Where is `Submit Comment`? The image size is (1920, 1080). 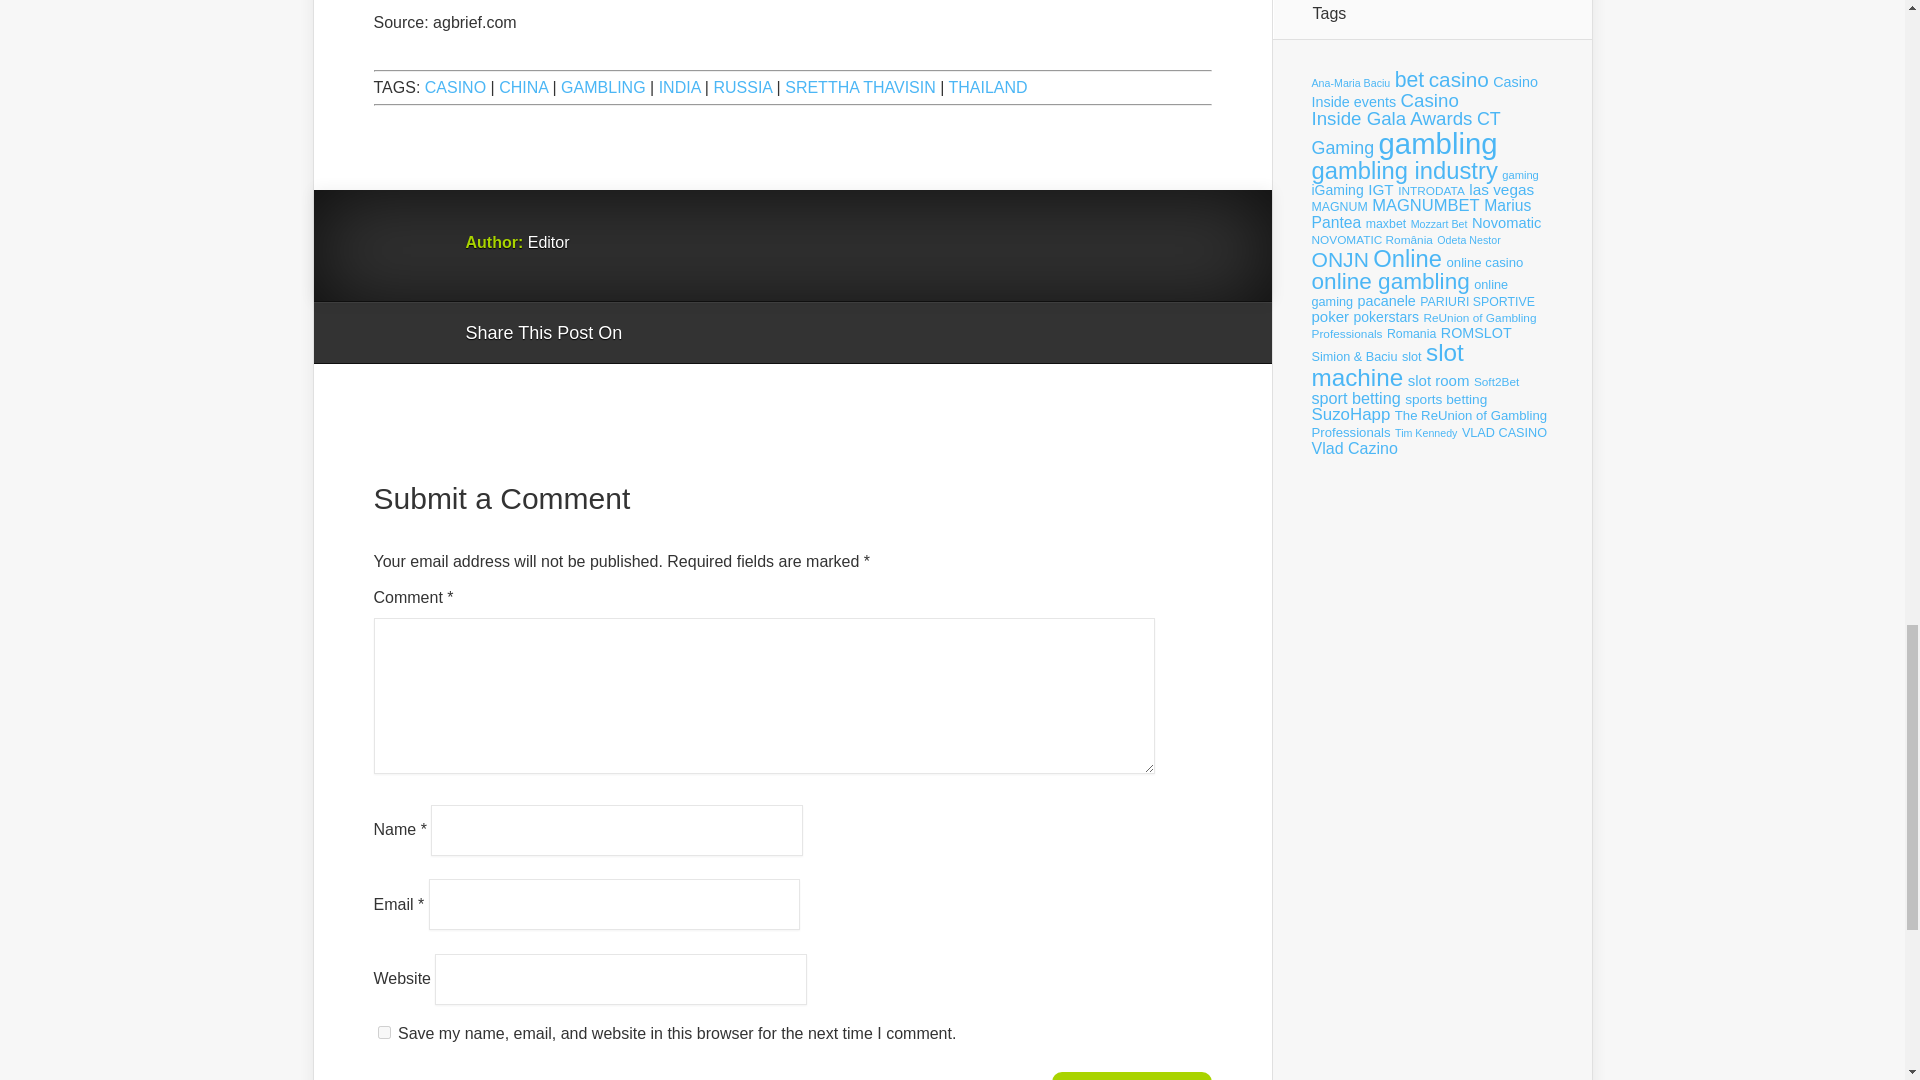
Submit Comment is located at coordinates (1132, 1076).